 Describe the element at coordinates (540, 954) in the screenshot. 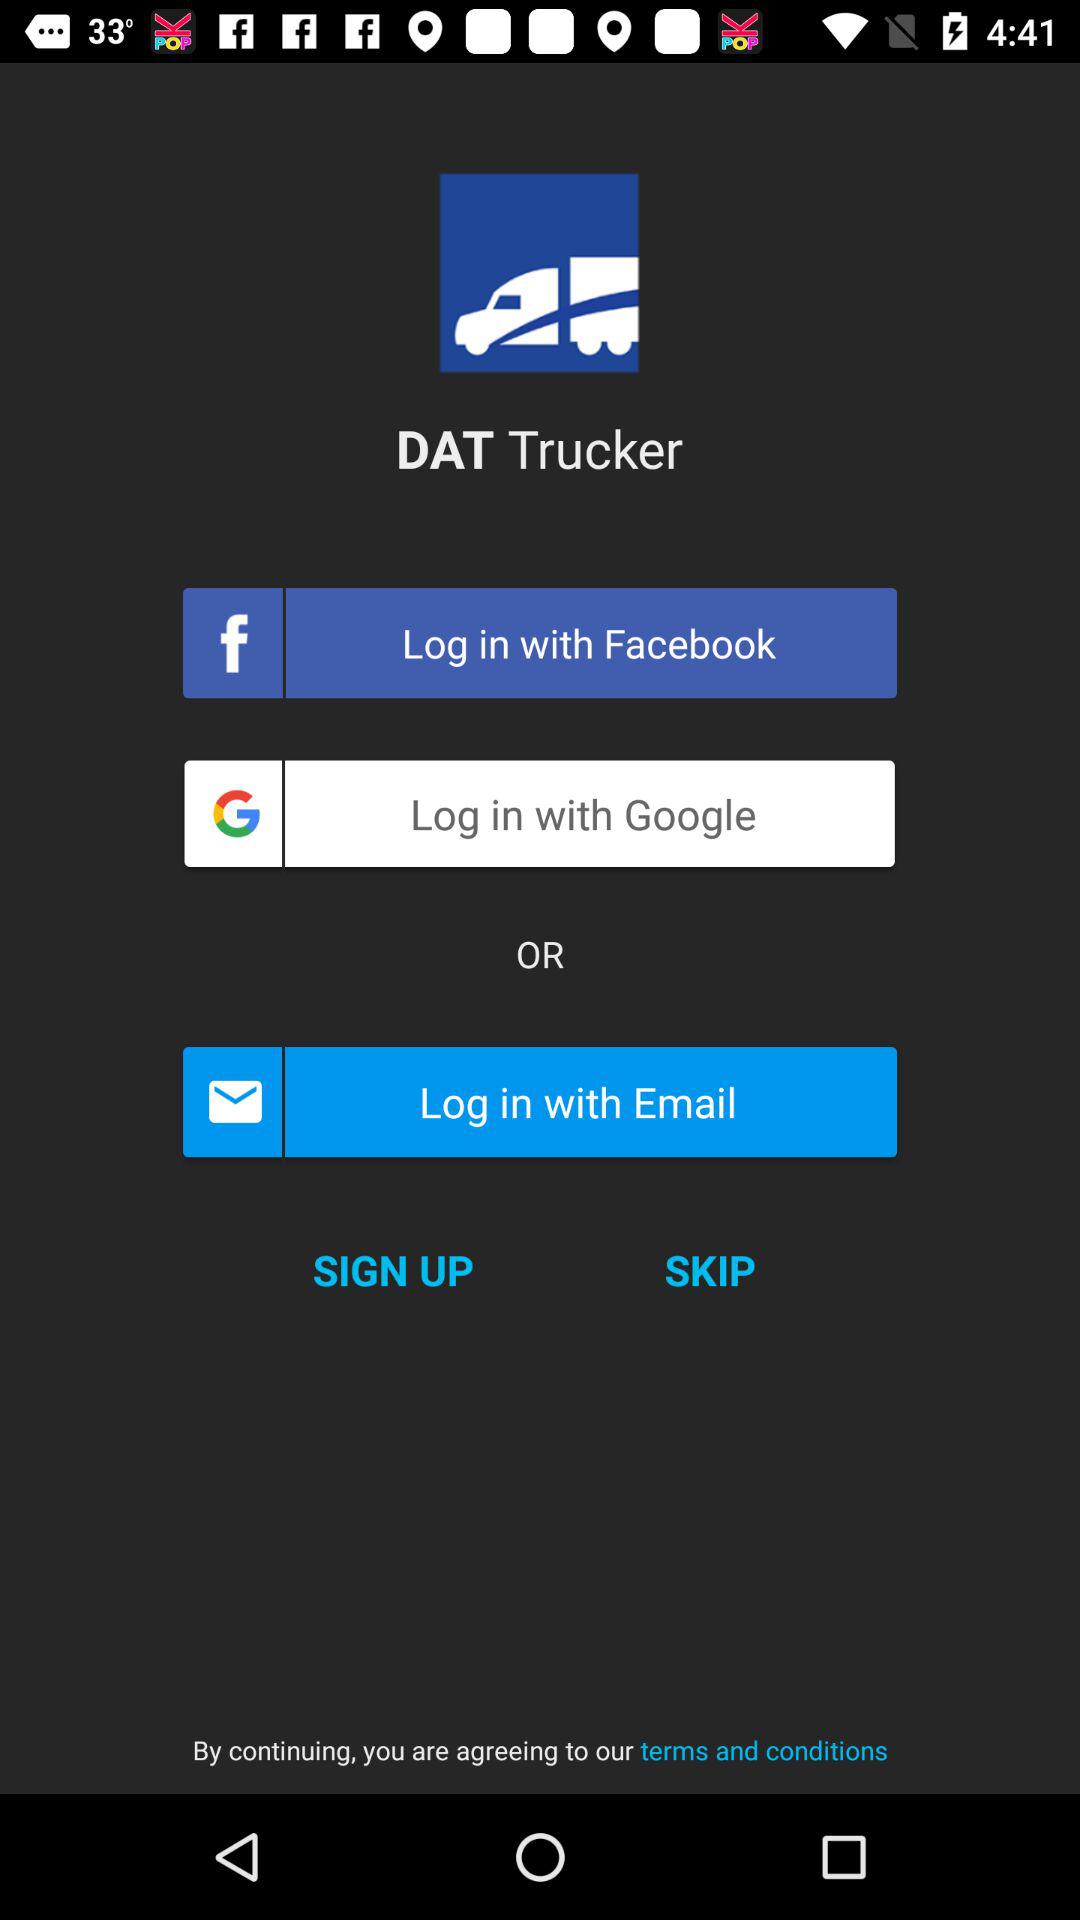

I see `flip to the or item` at that location.